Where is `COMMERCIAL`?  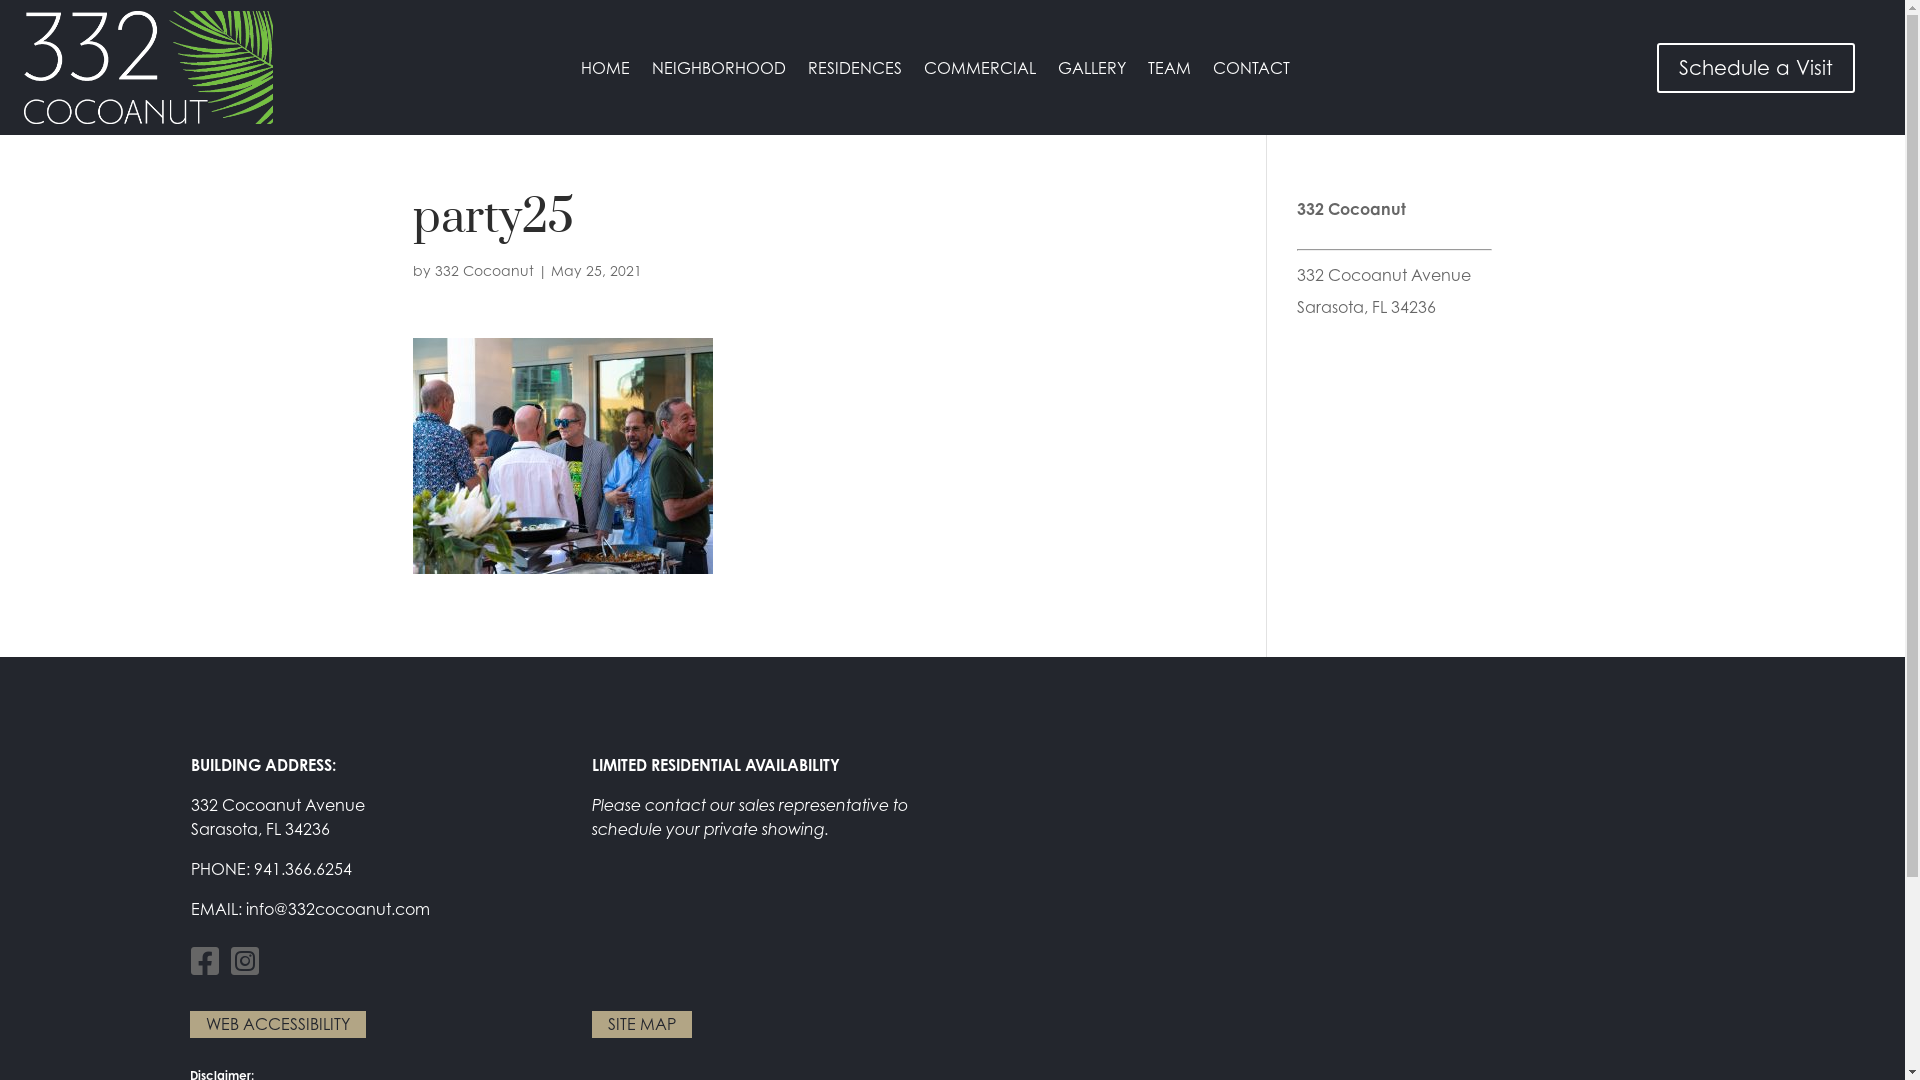
COMMERCIAL is located at coordinates (980, 71).